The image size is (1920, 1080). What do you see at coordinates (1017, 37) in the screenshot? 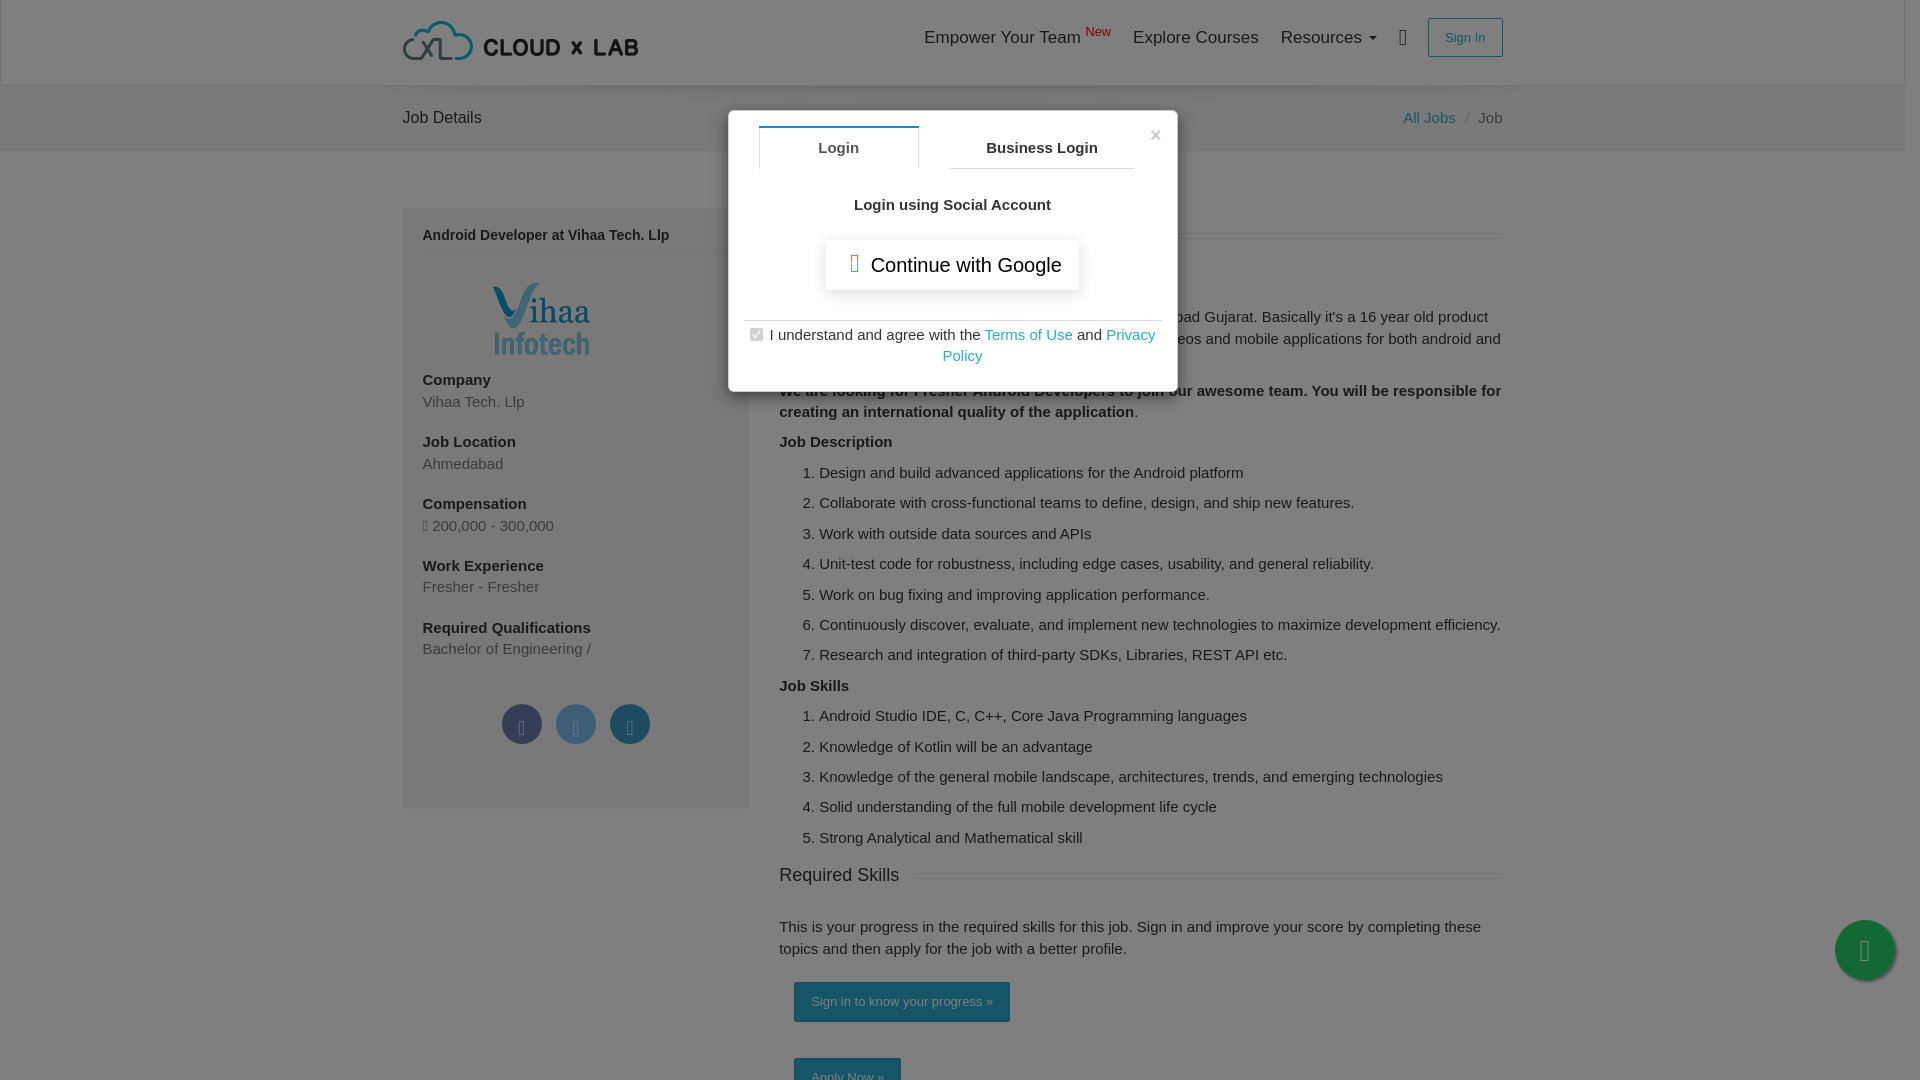
I see `Empower Your Team New` at bounding box center [1017, 37].